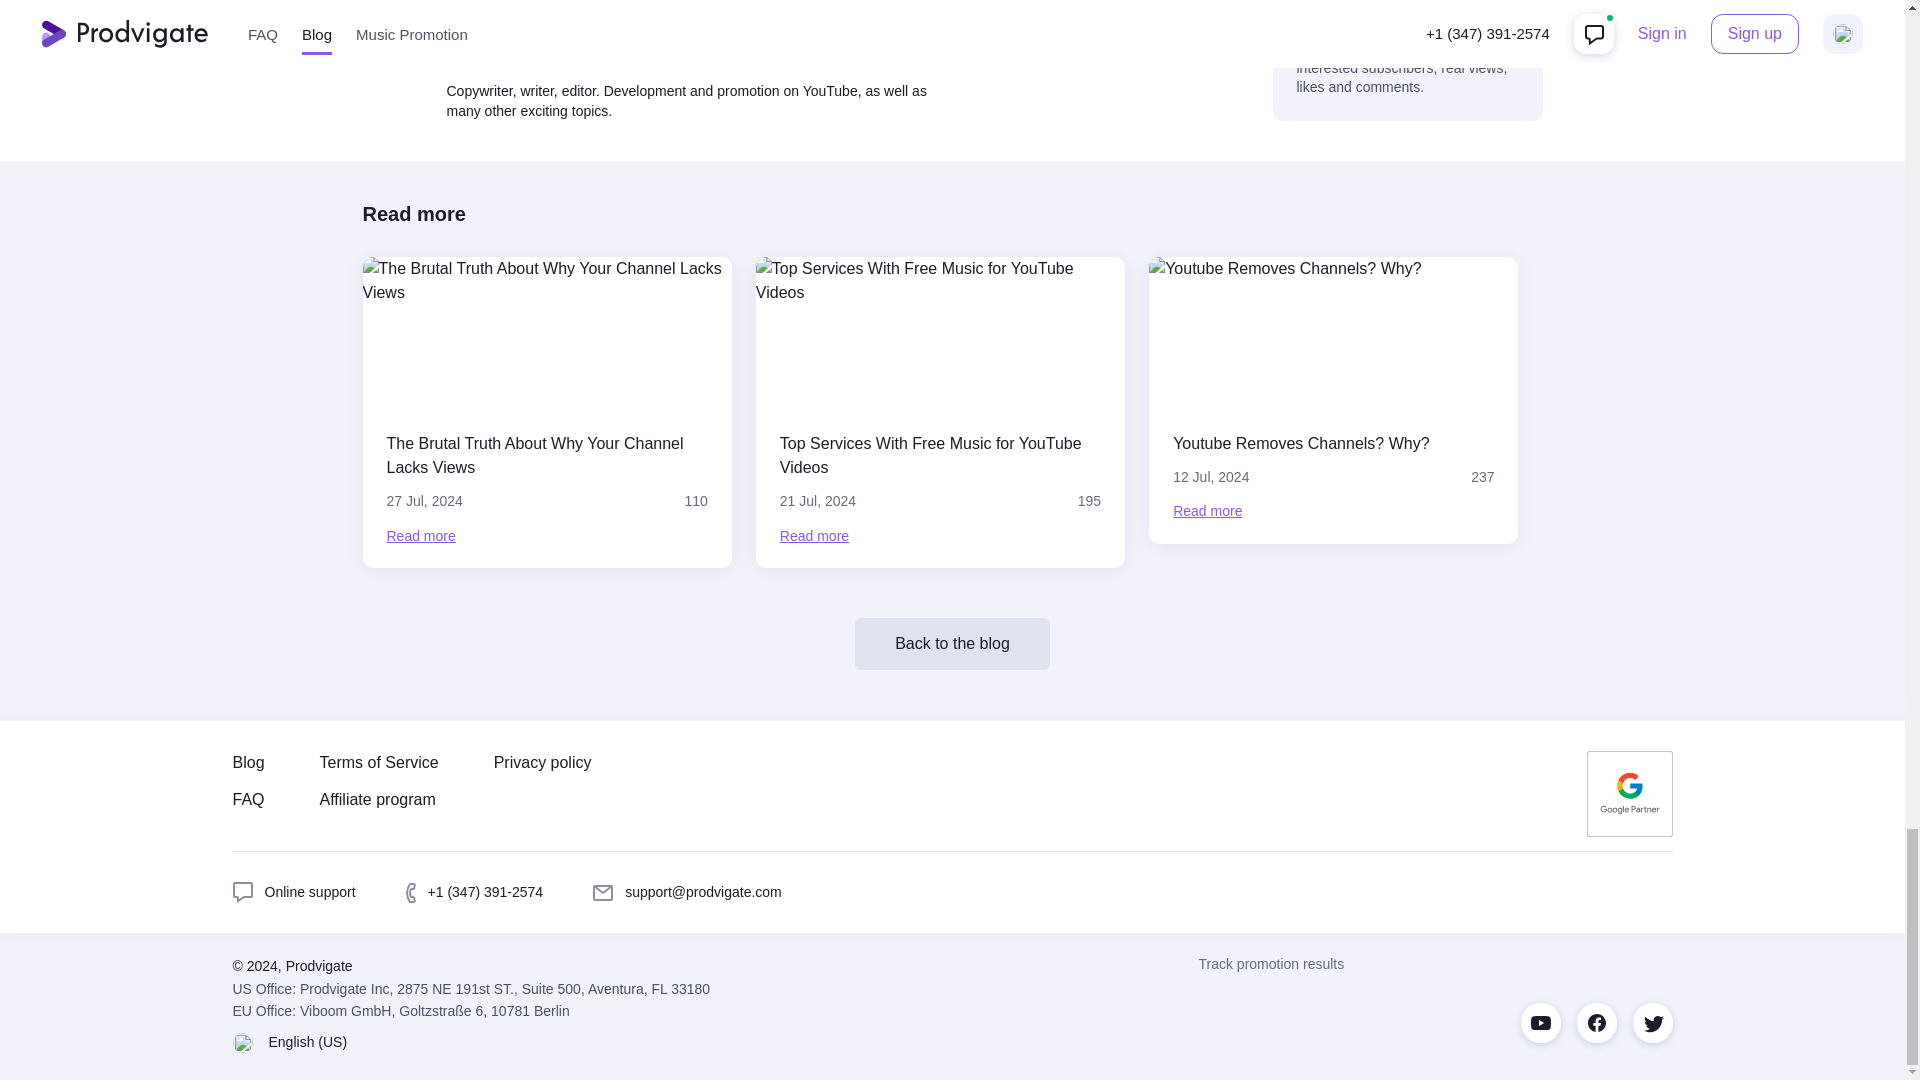  I want to click on Facebook, so click(1596, 1023).